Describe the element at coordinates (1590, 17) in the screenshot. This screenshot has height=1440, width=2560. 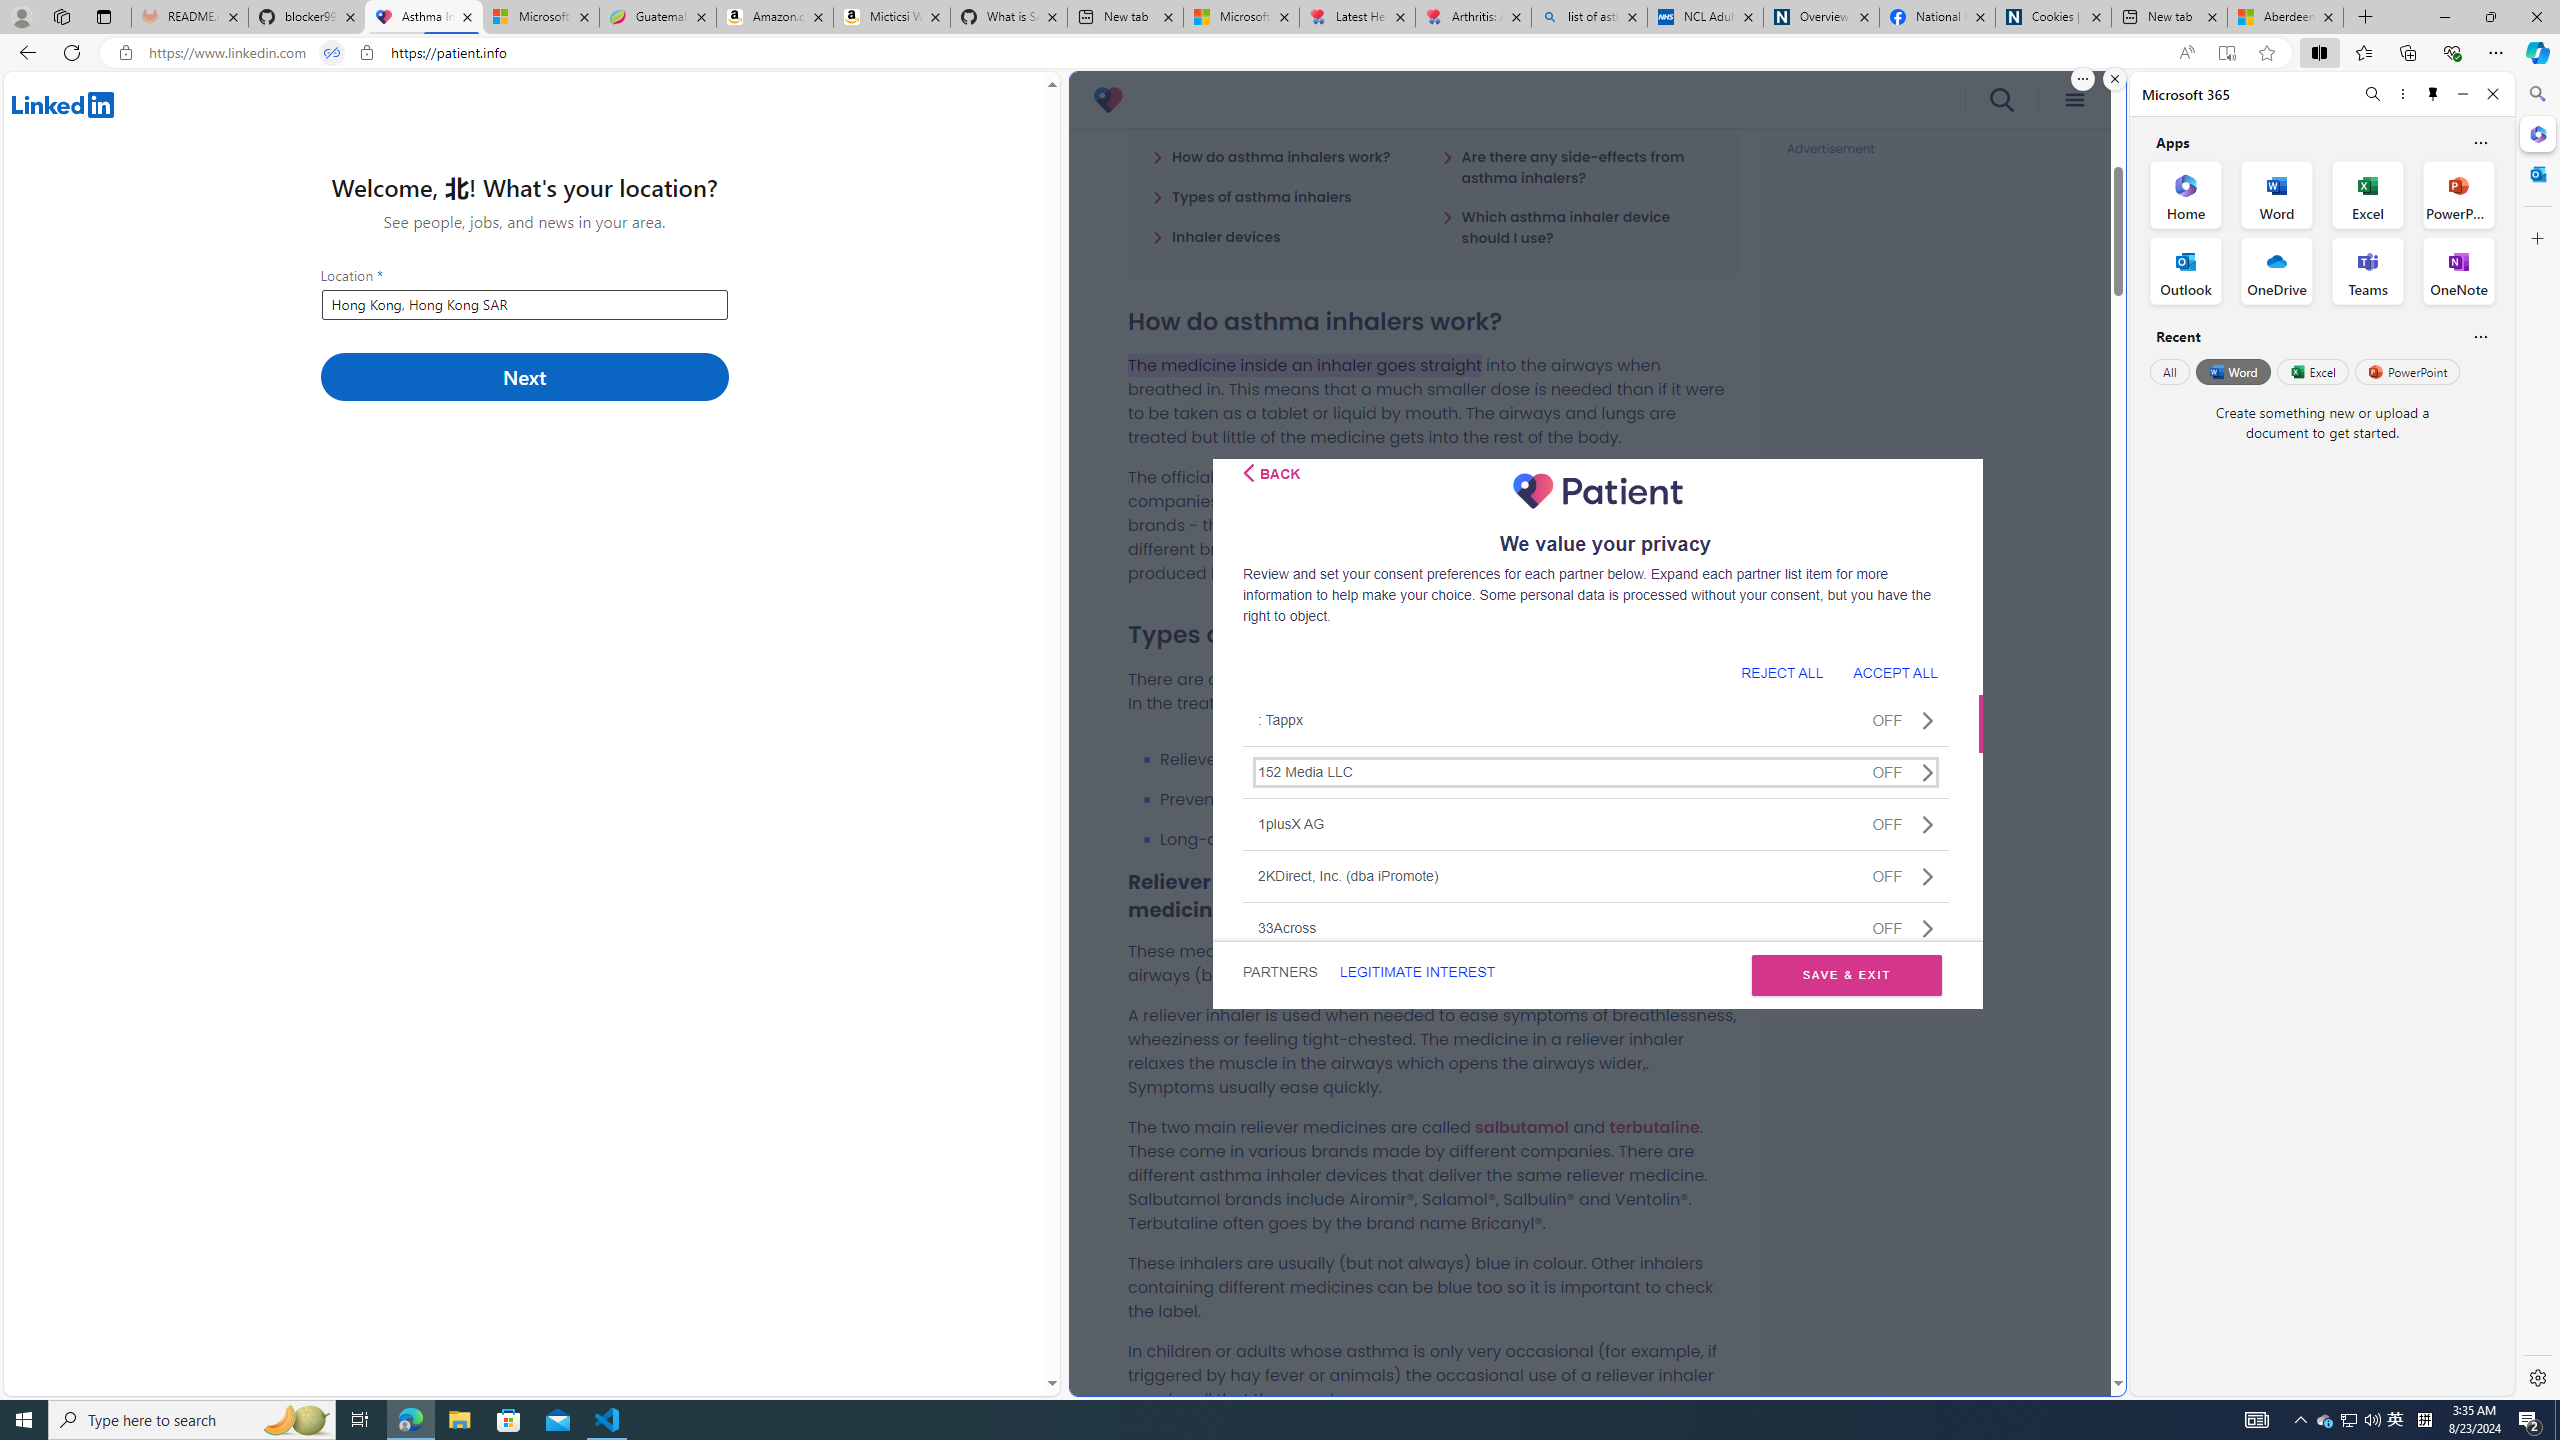
I see `list of asthma inhalers uk - Search` at that location.